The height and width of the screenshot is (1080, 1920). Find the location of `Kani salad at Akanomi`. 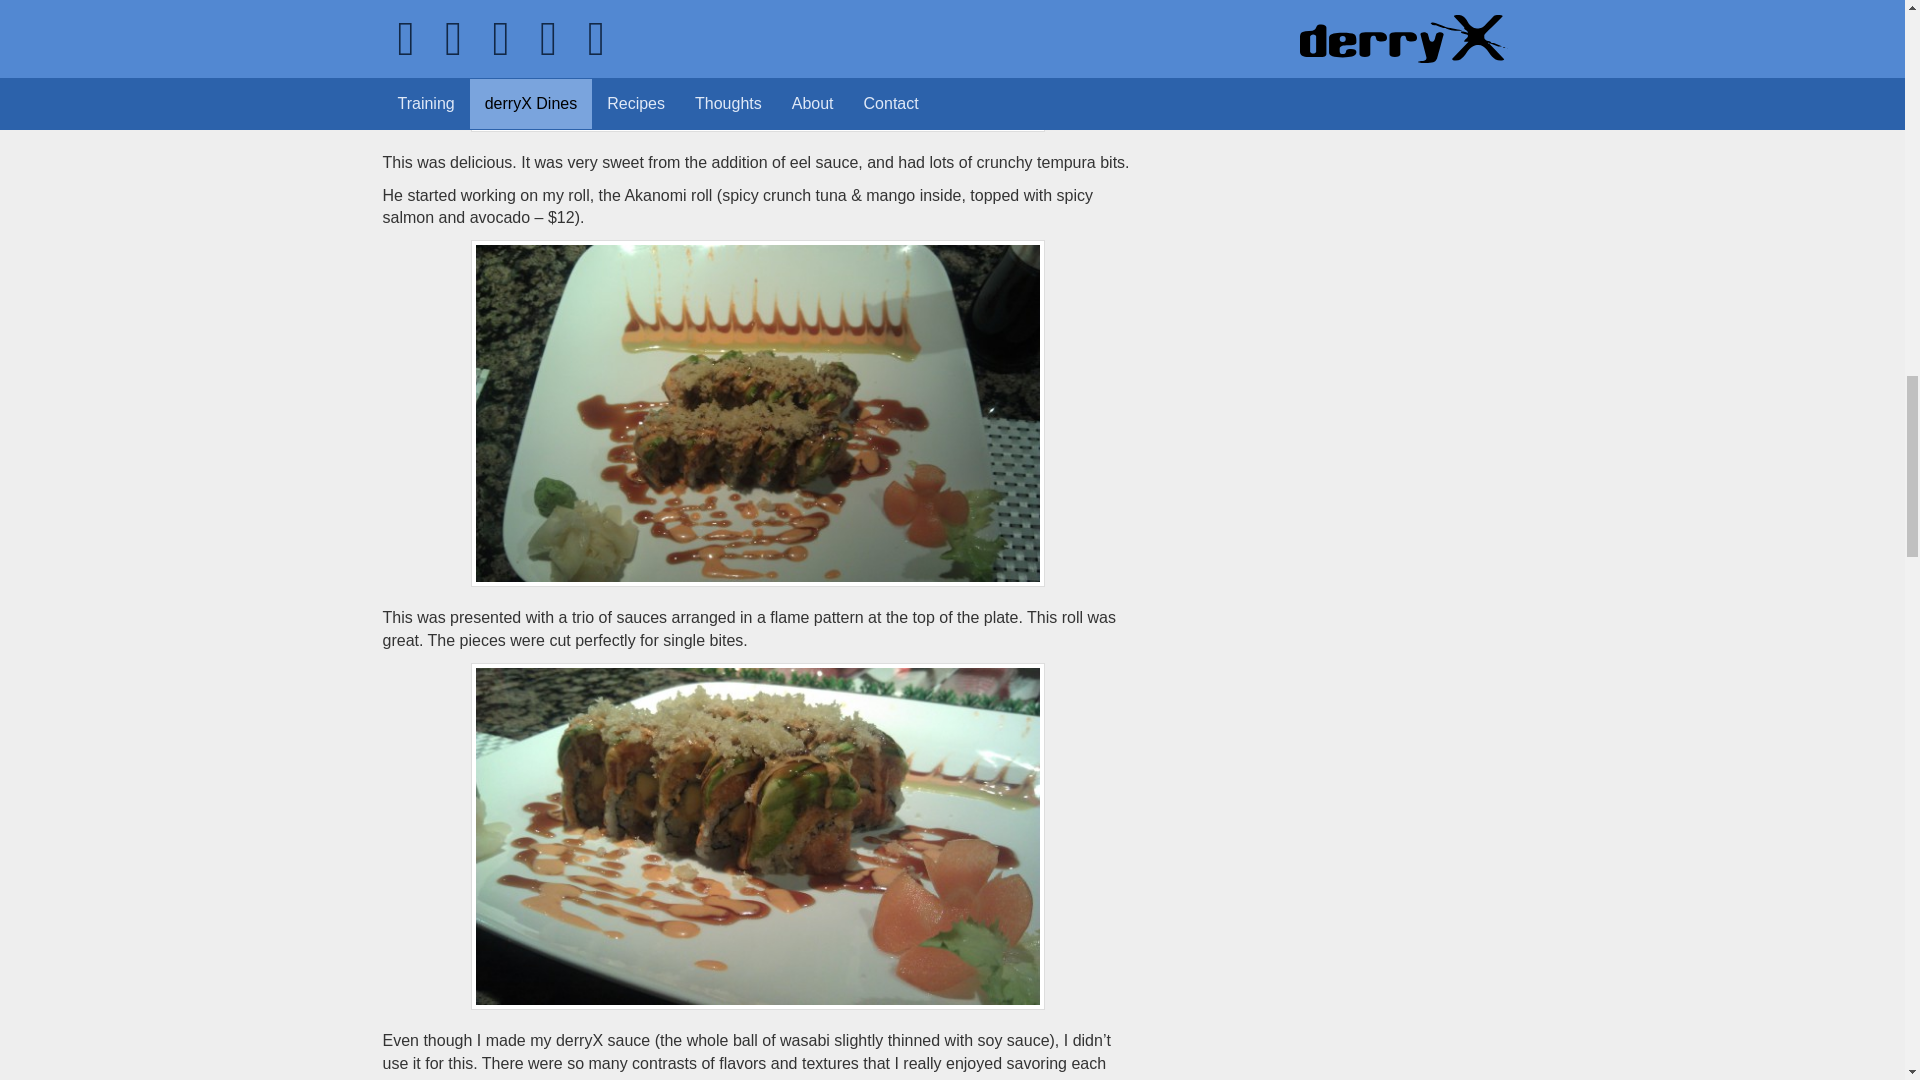

Kani salad at Akanomi is located at coordinates (757, 66).